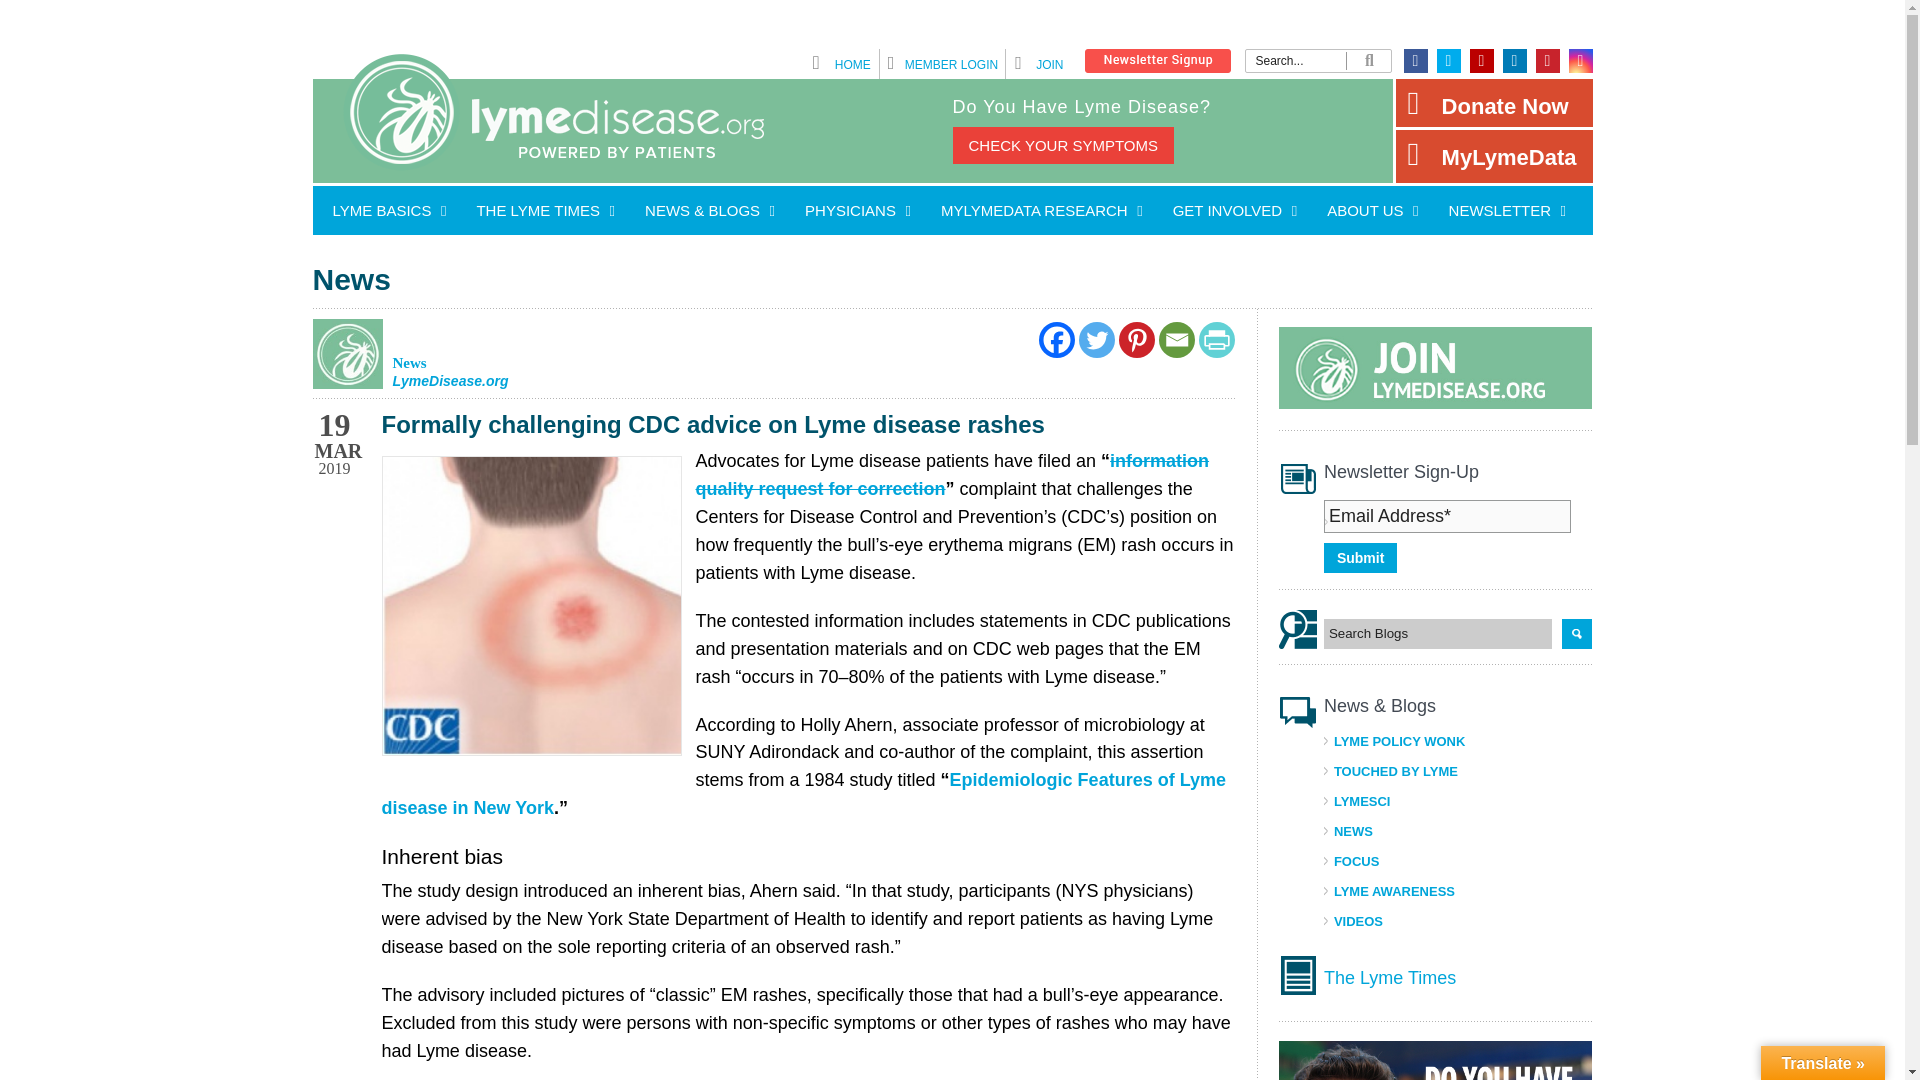  Describe the element at coordinates (1494, 155) in the screenshot. I see `MyLymeData` at that location.